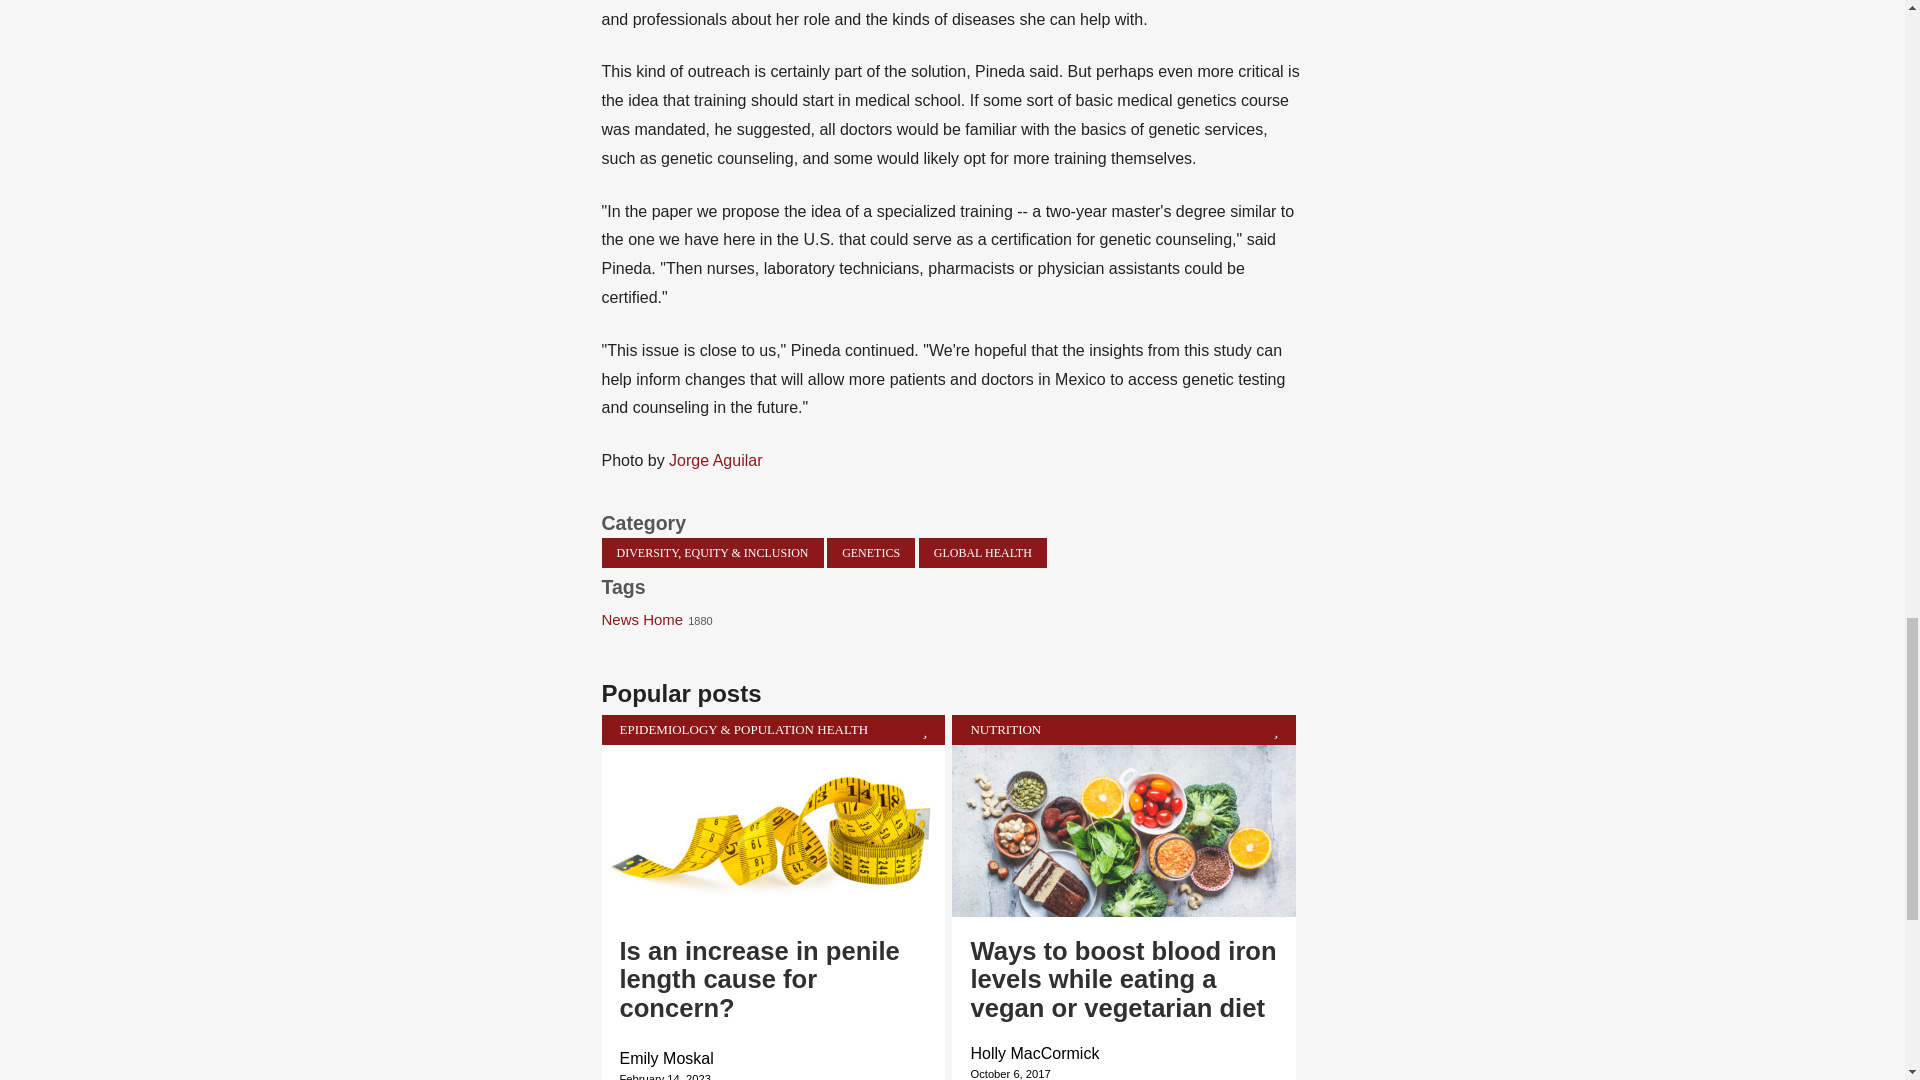  Describe the element at coordinates (982, 552) in the screenshot. I see `GLOBAL HEALTH` at that location.